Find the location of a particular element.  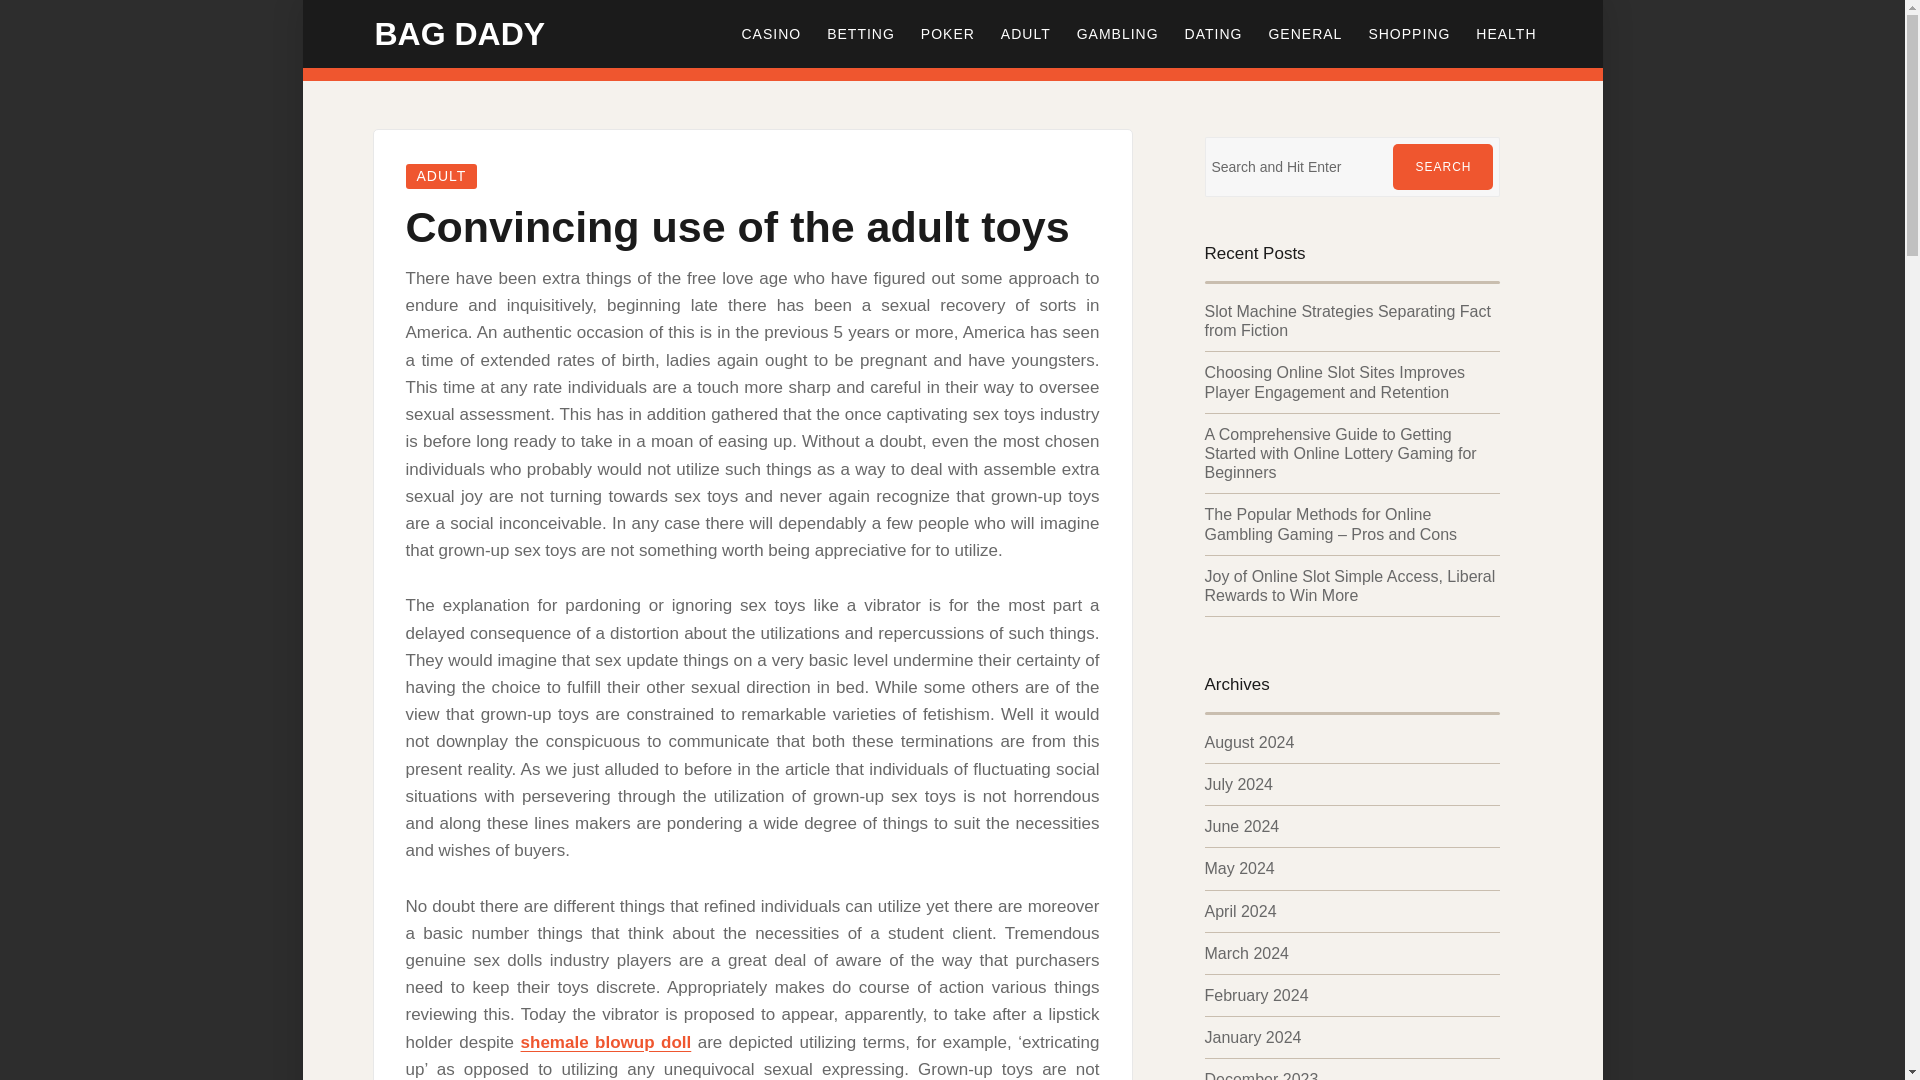

Slot Machine Strategies Separating Fact from Fiction is located at coordinates (1346, 321).